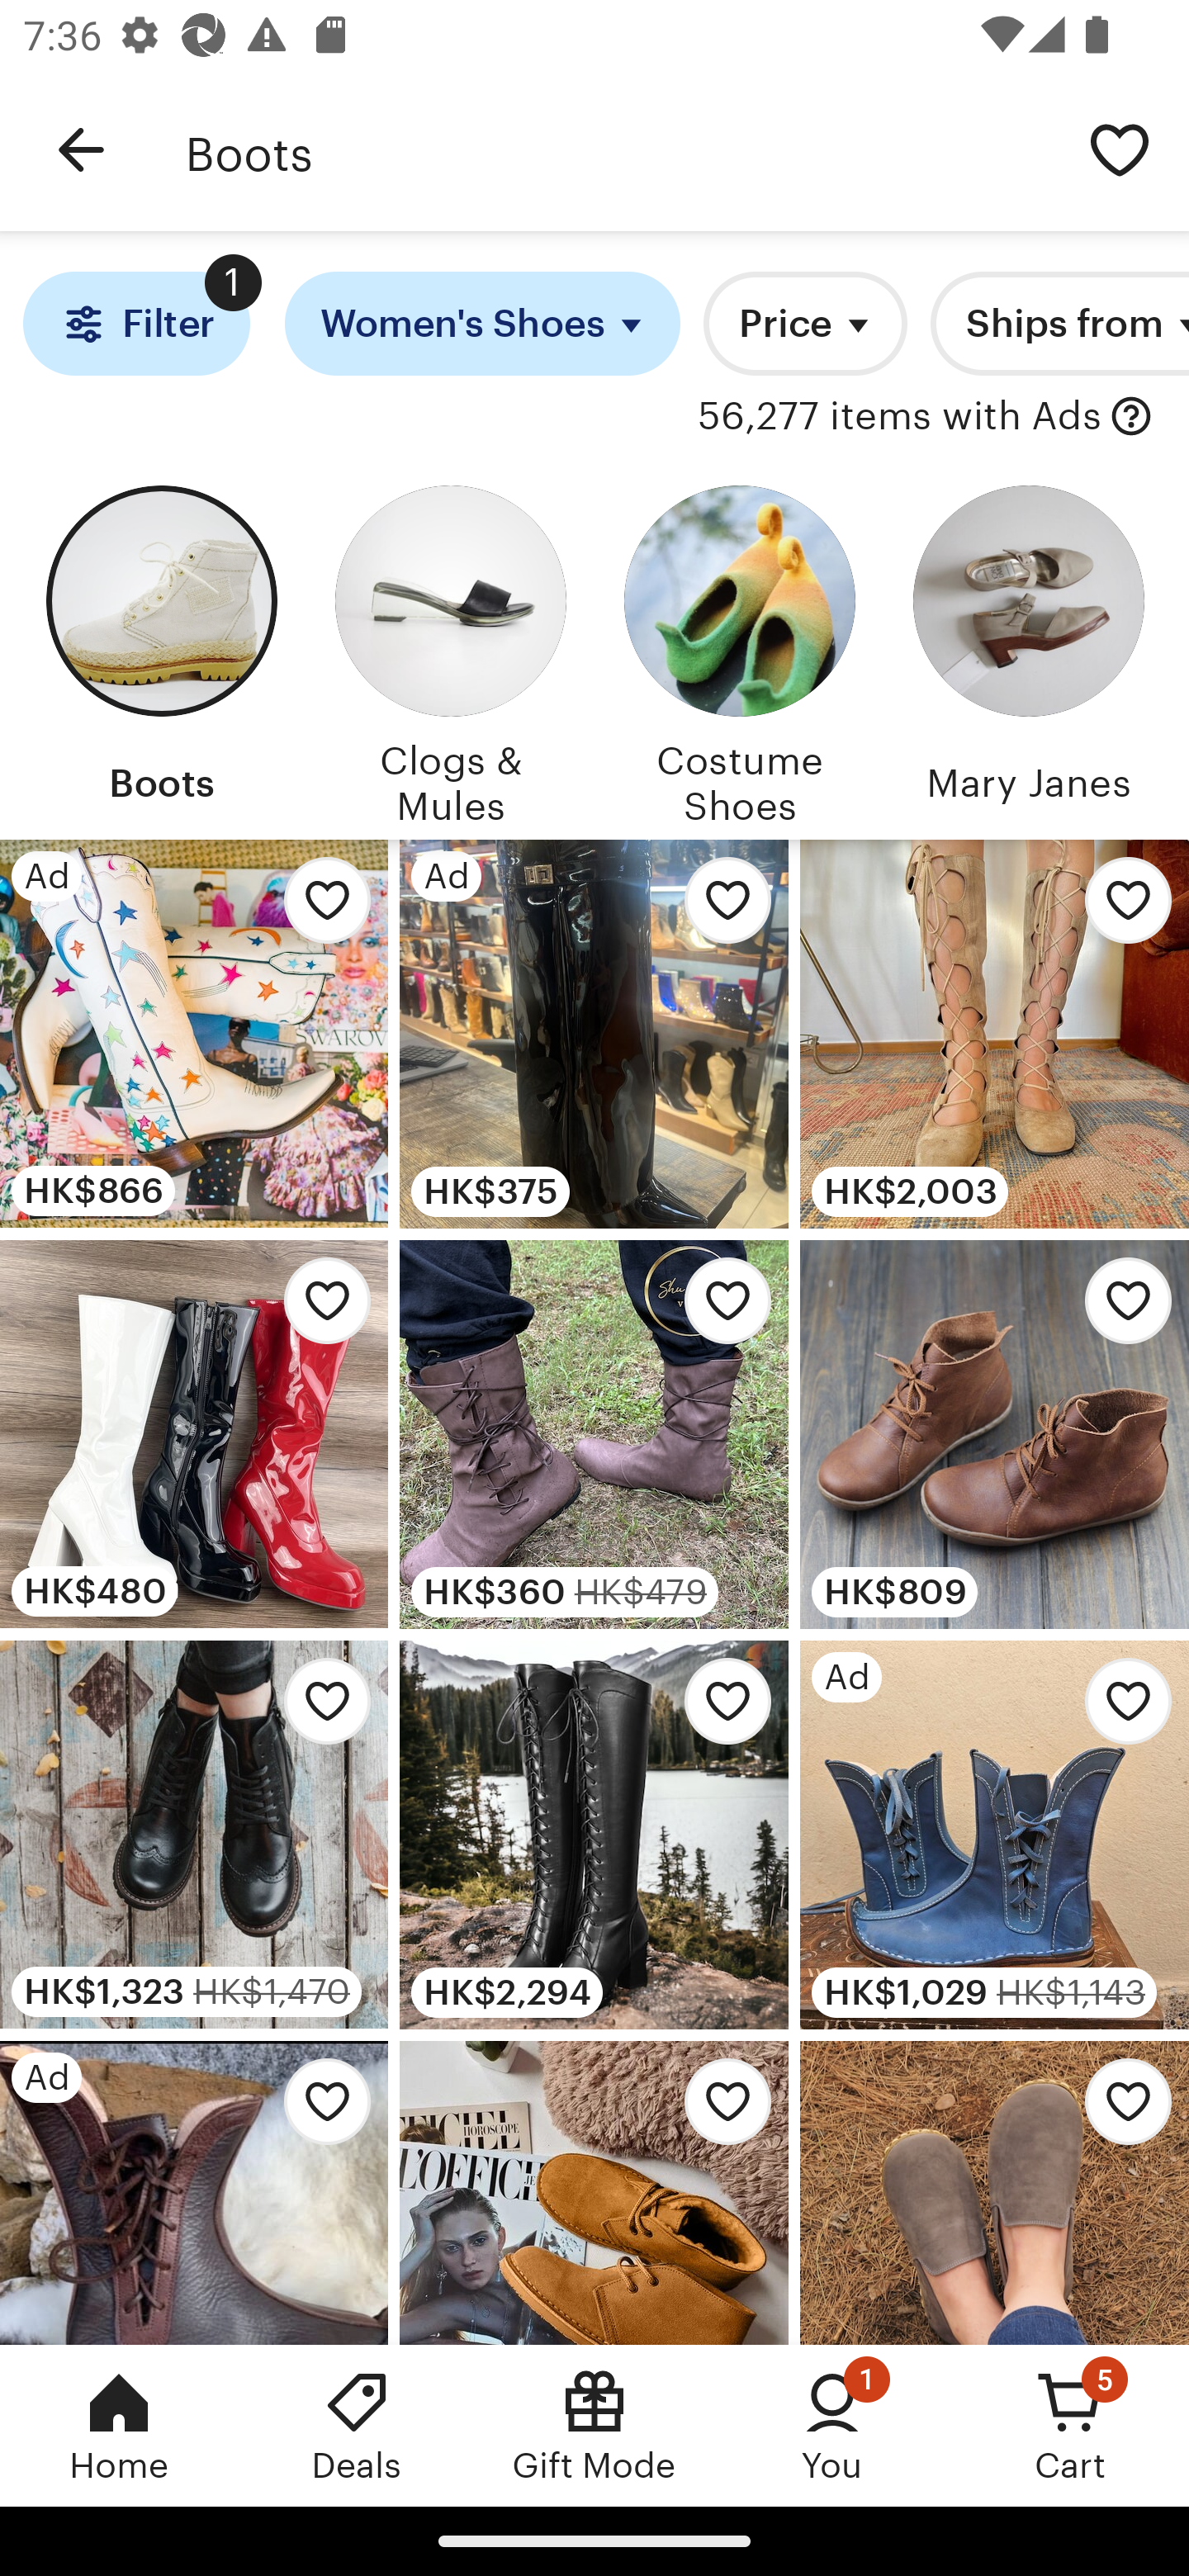  I want to click on Clogs & Mules, so click(450, 651).